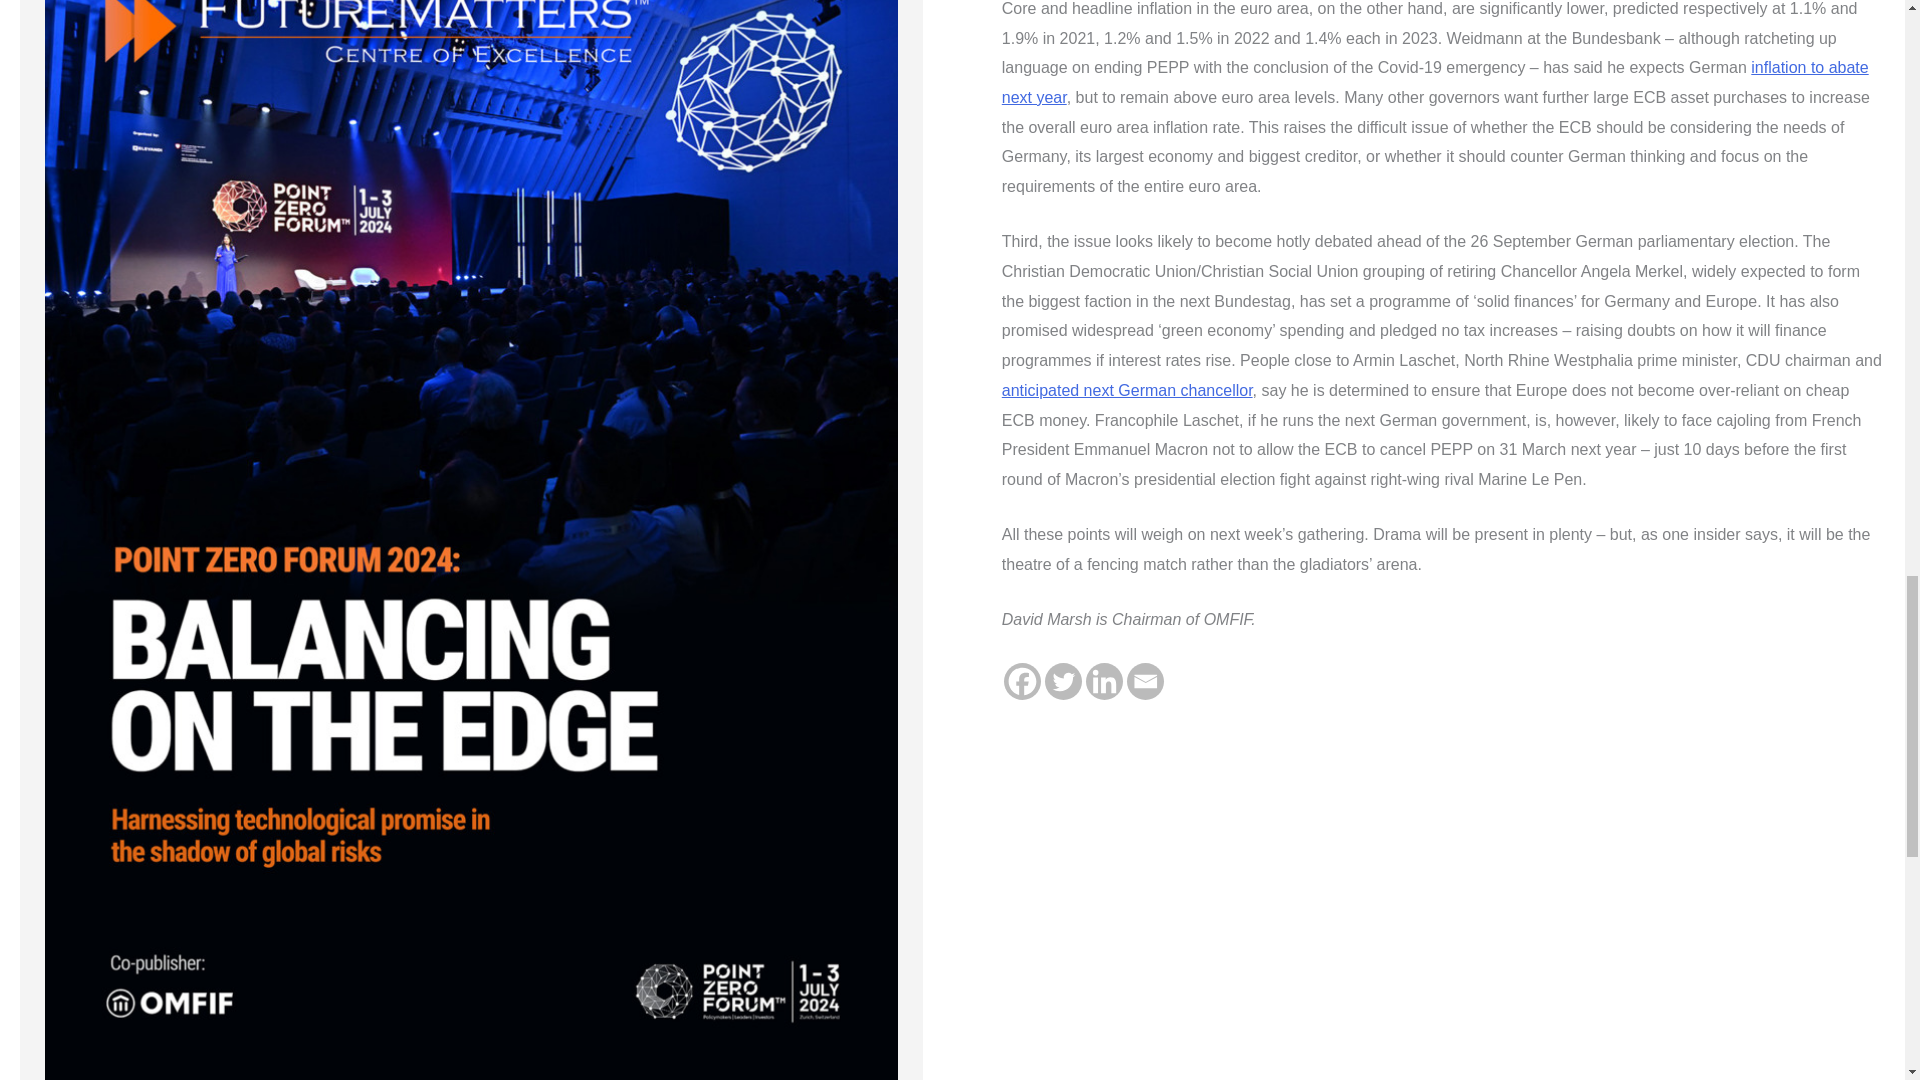  Describe the element at coordinates (1022, 681) in the screenshot. I see `Facebook` at that location.